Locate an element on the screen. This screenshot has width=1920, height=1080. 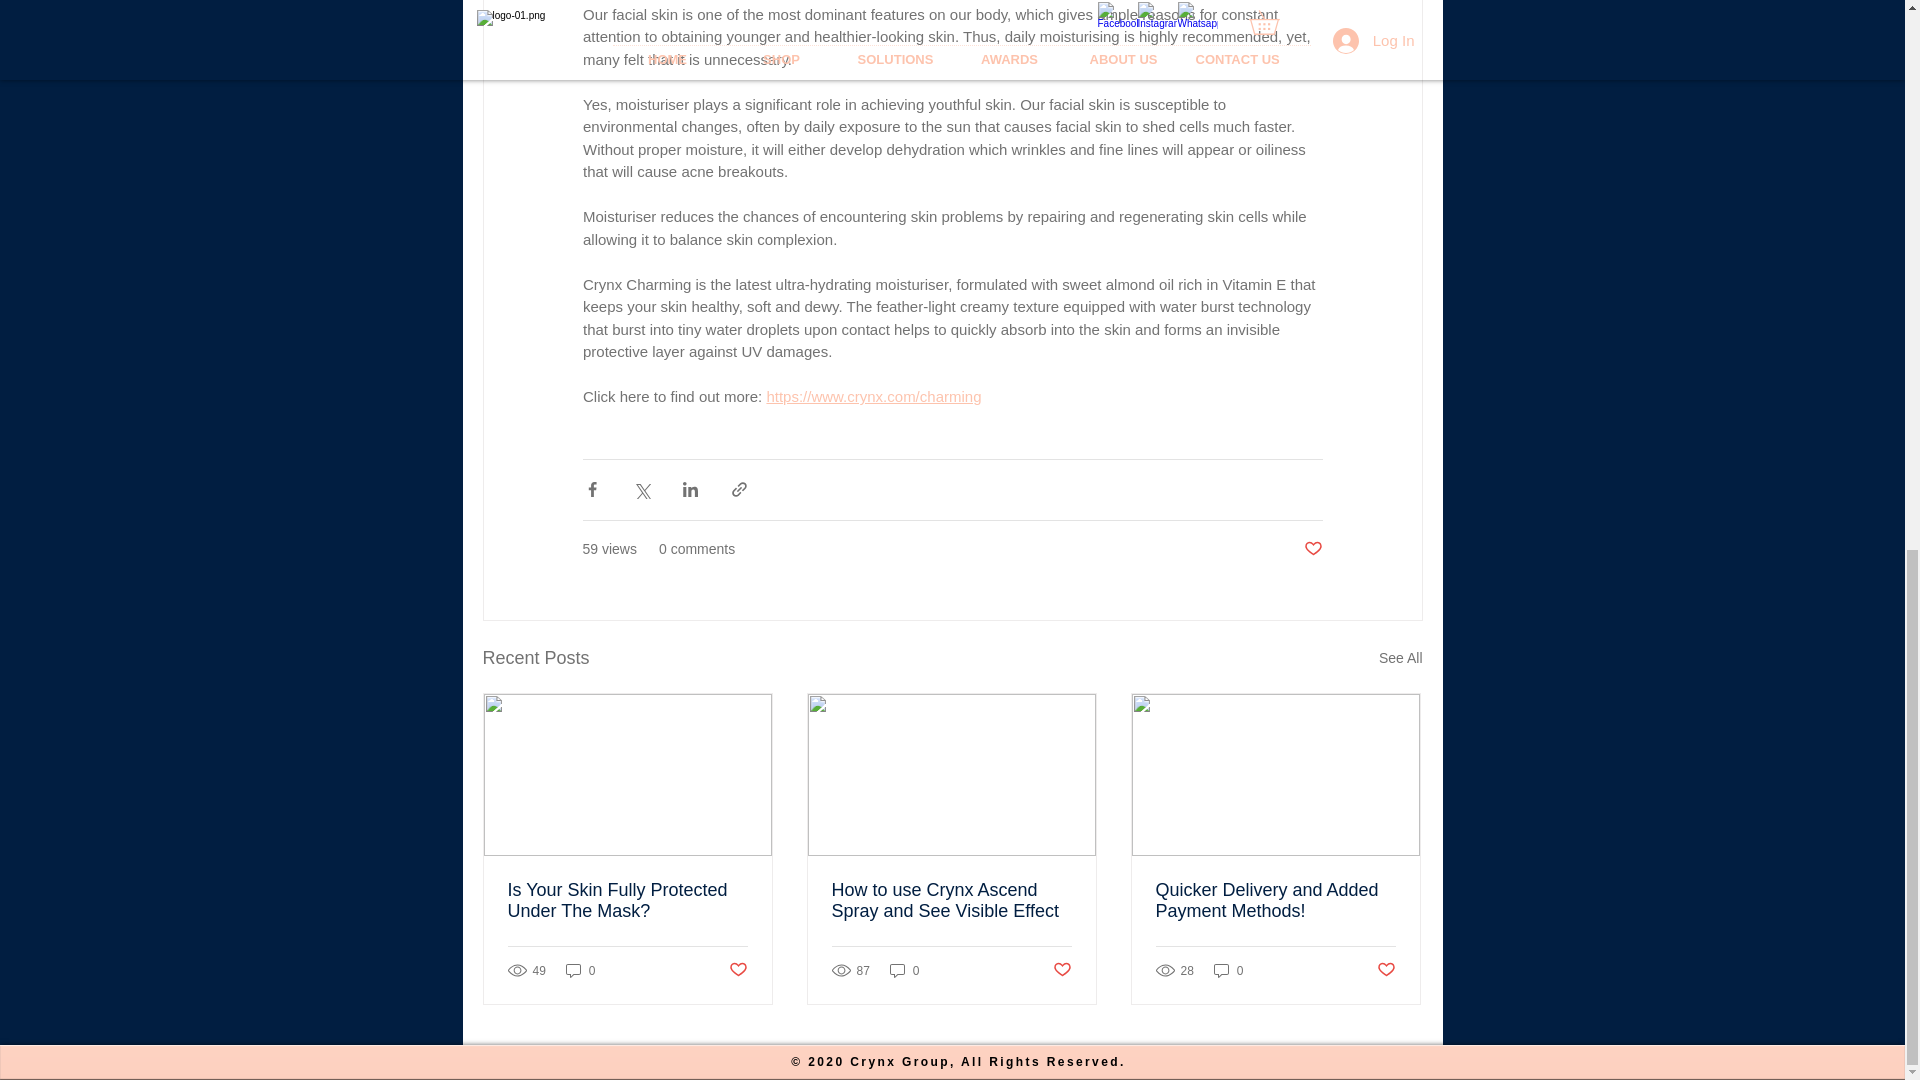
0 is located at coordinates (1228, 970).